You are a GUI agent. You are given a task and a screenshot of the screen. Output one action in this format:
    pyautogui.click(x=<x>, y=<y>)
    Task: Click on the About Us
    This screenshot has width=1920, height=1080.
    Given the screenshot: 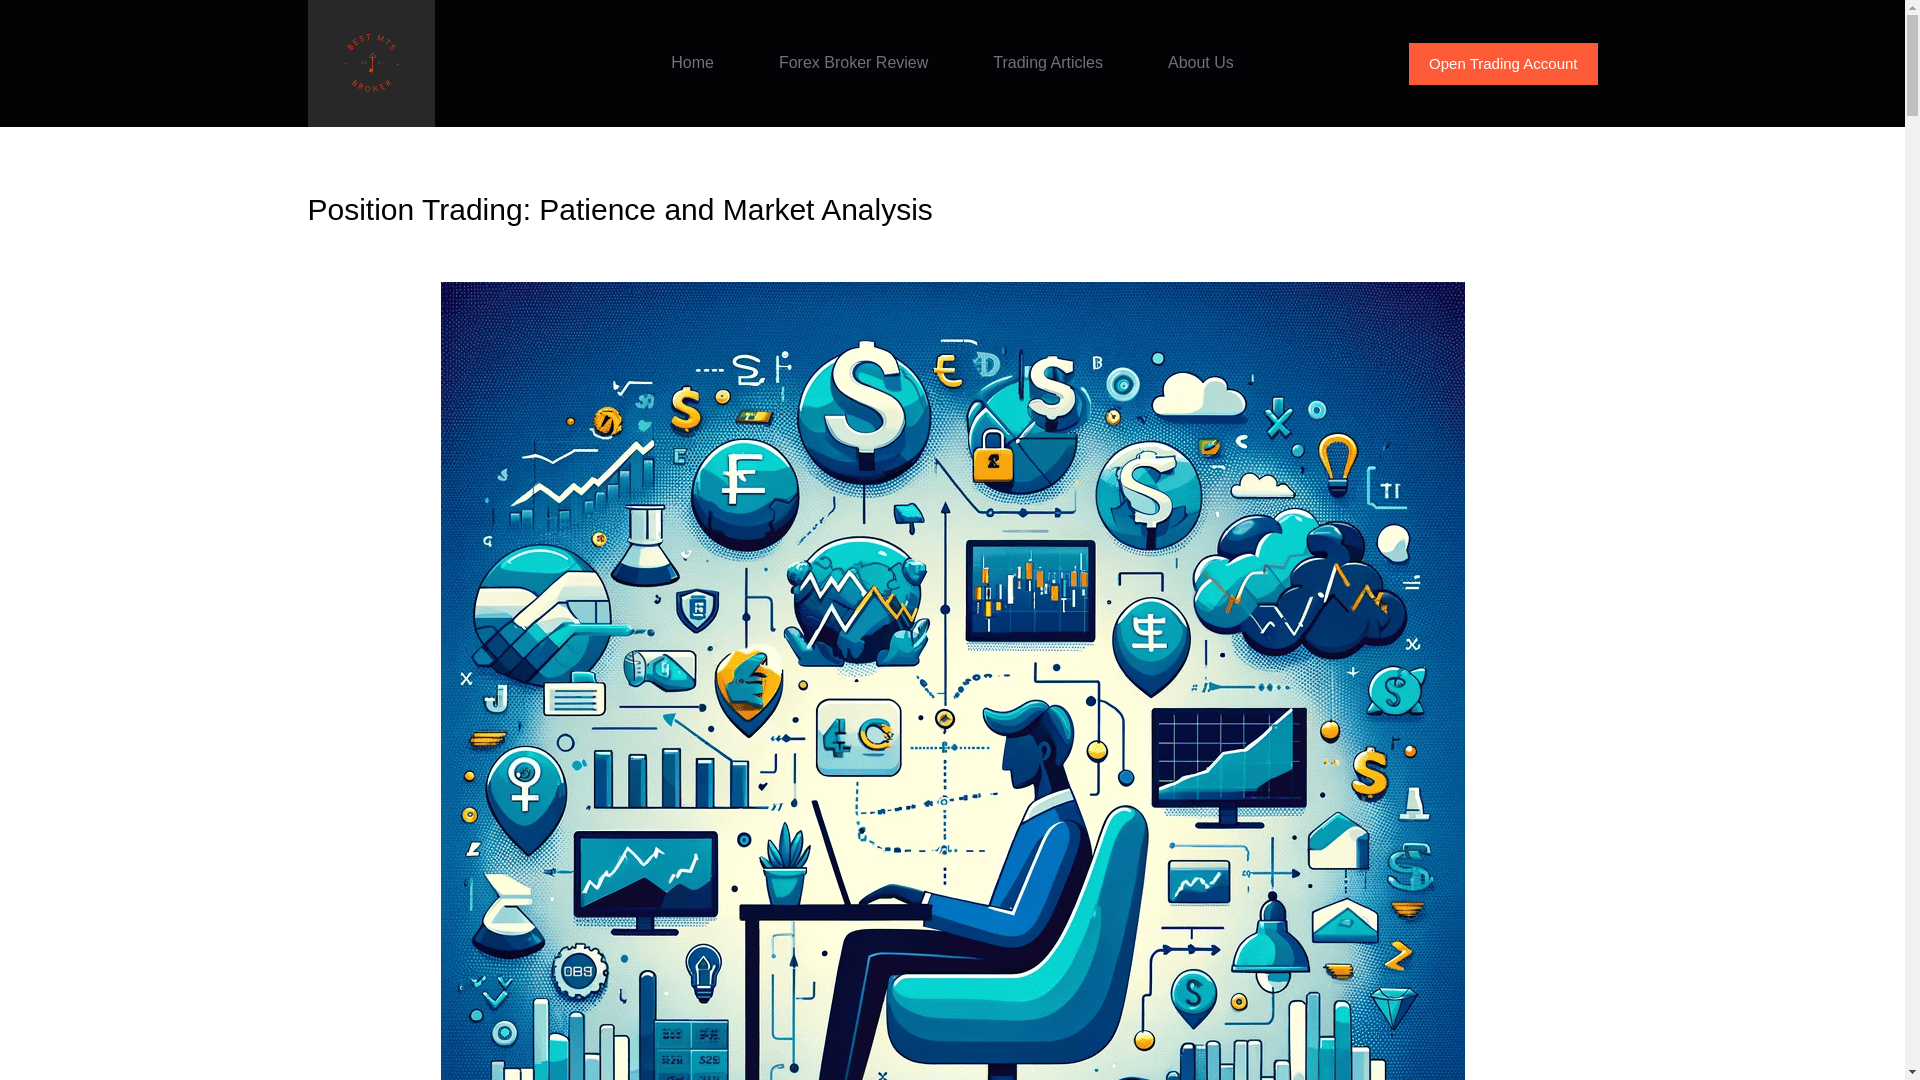 What is the action you would take?
    pyautogui.click(x=1200, y=64)
    